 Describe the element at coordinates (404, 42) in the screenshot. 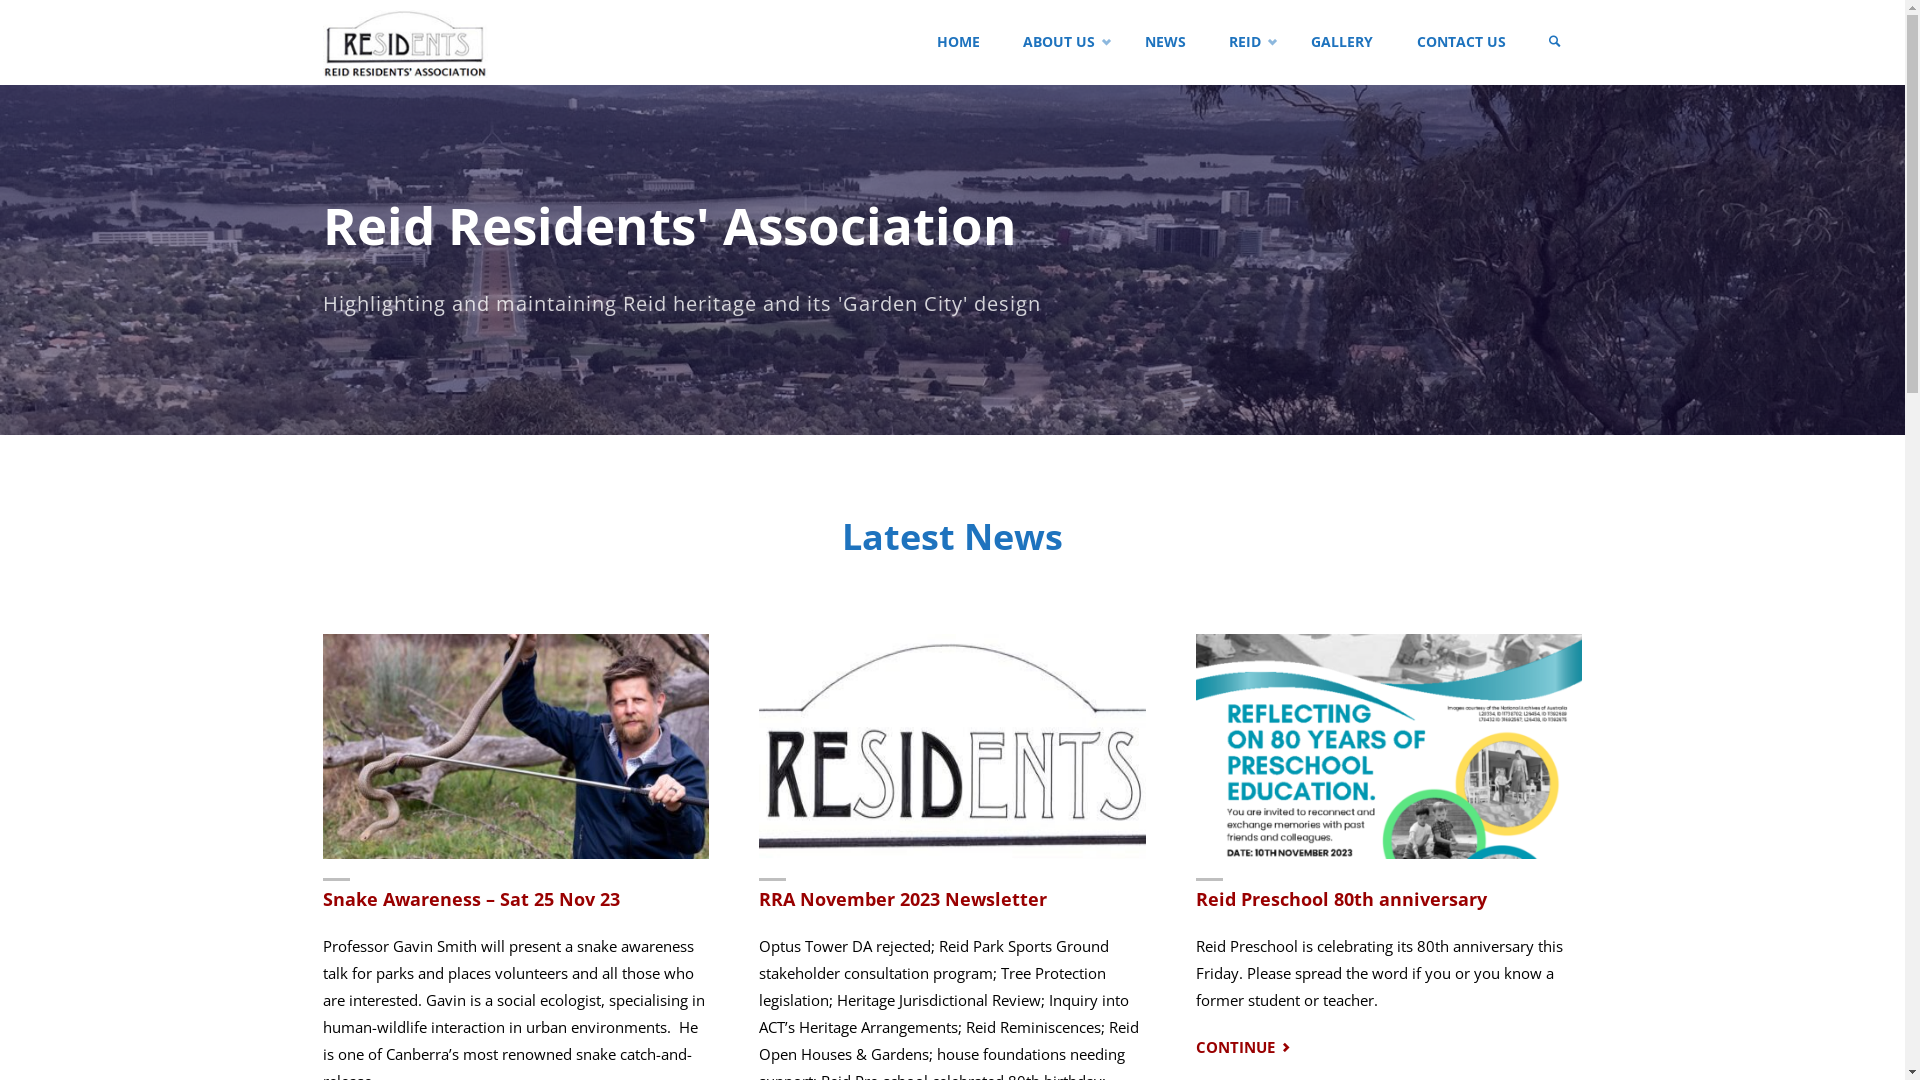

I see `Reid Residents' Association` at that location.